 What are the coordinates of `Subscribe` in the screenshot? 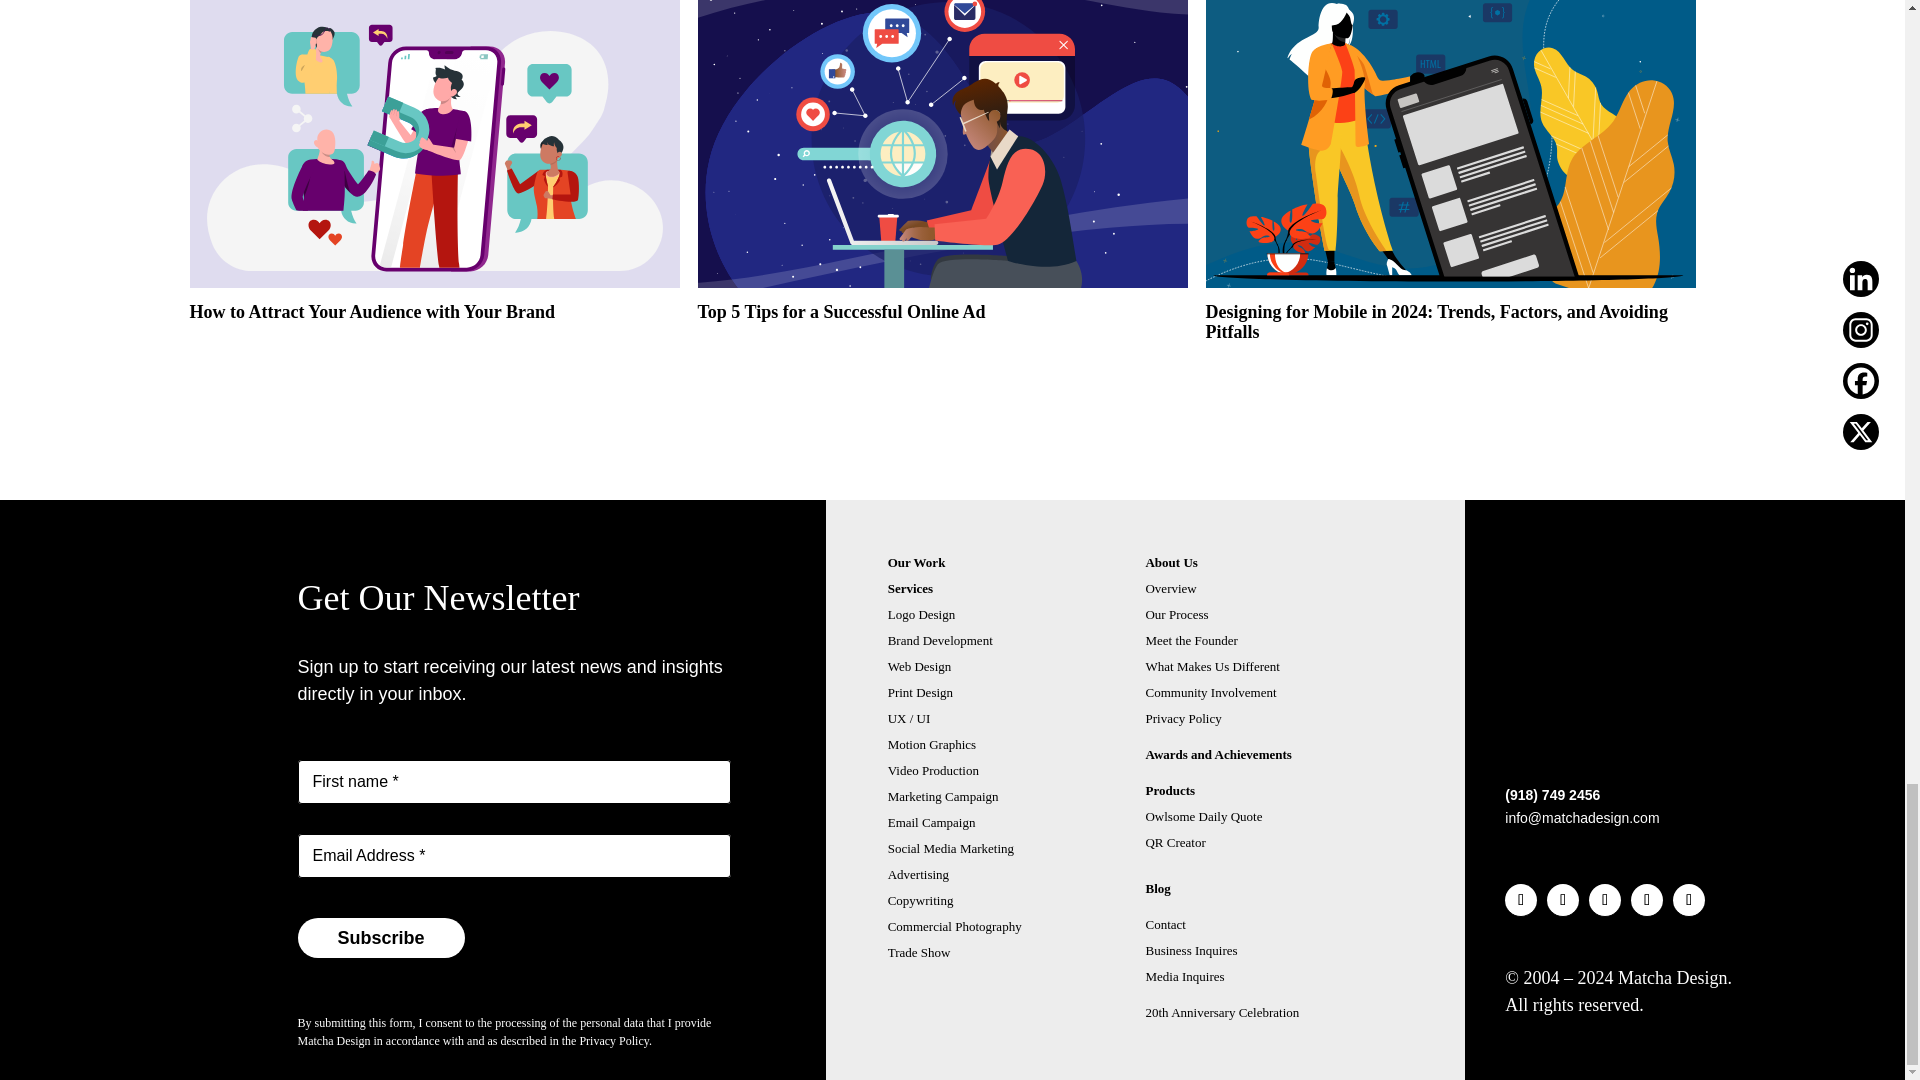 It's located at (380, 938).